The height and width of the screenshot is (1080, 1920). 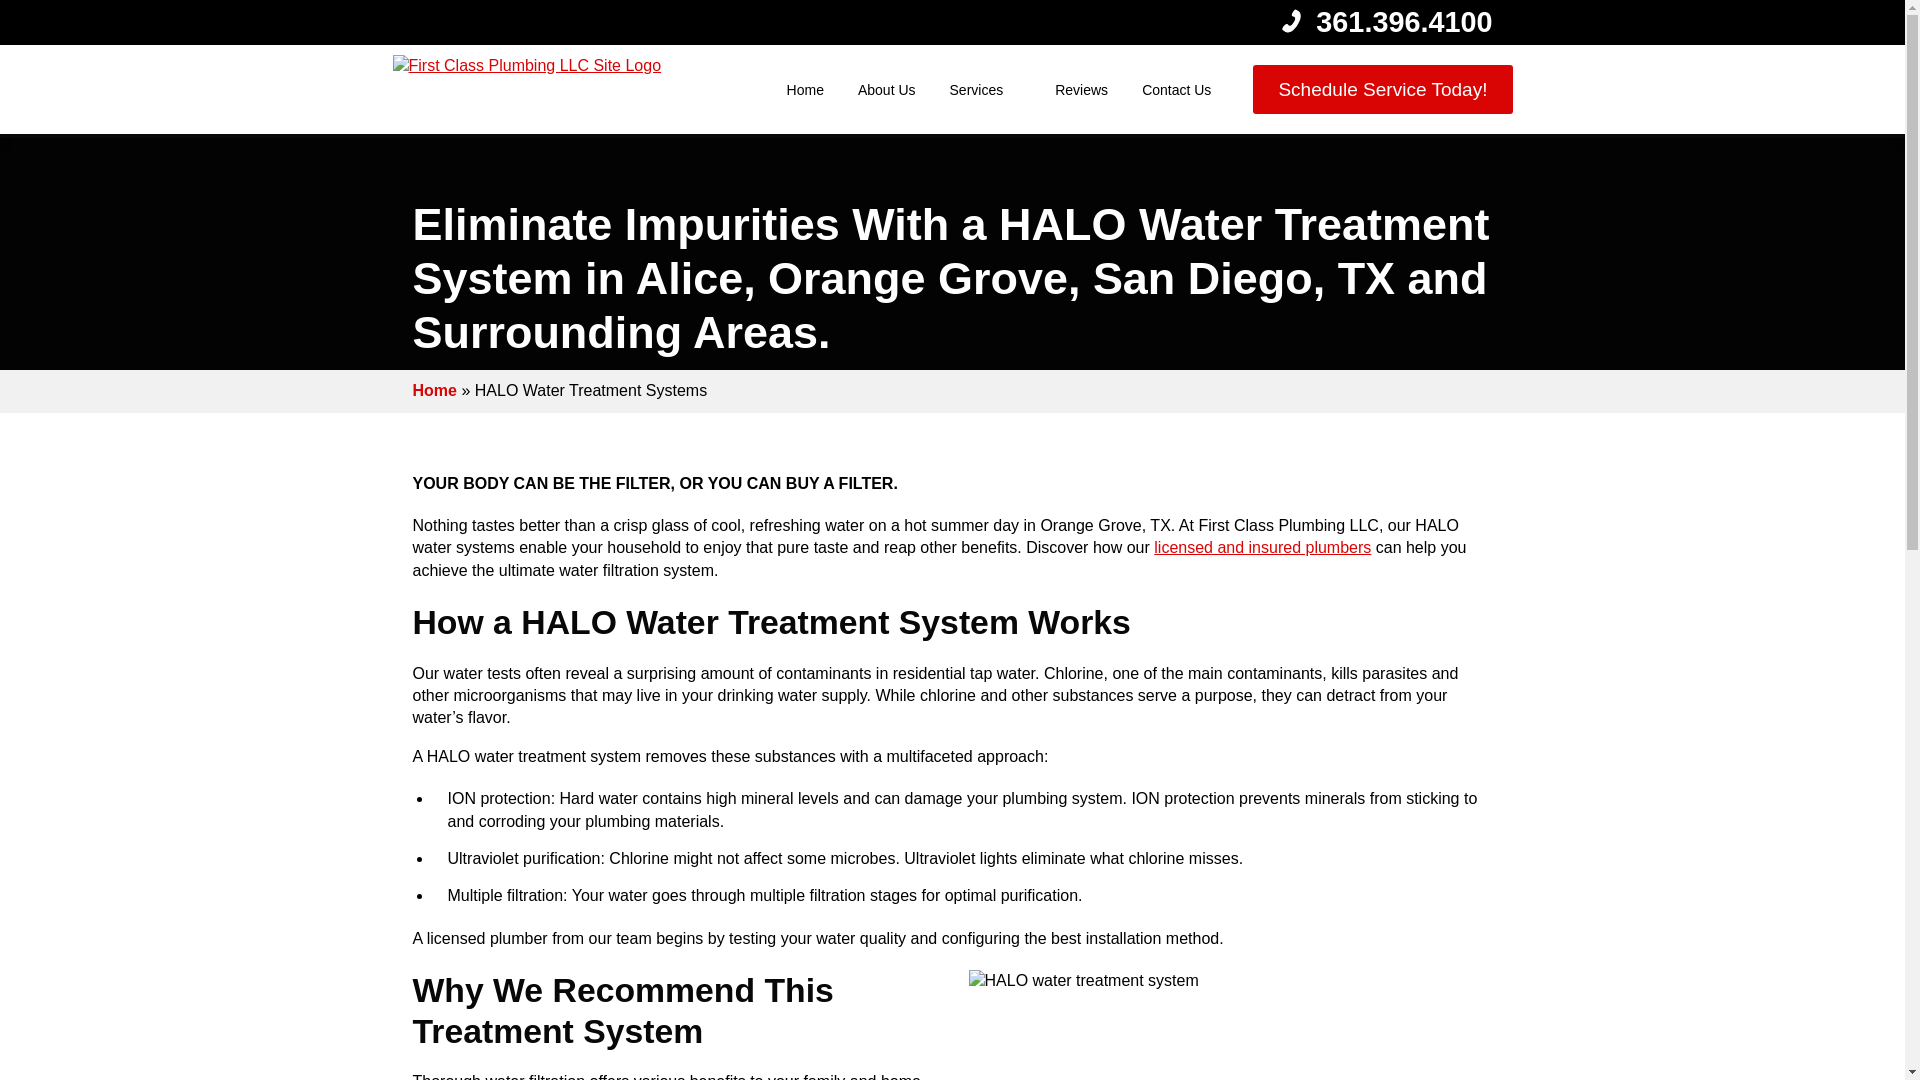 I want to click on licensed and insured plumbers, so click(x=1262, y=547).